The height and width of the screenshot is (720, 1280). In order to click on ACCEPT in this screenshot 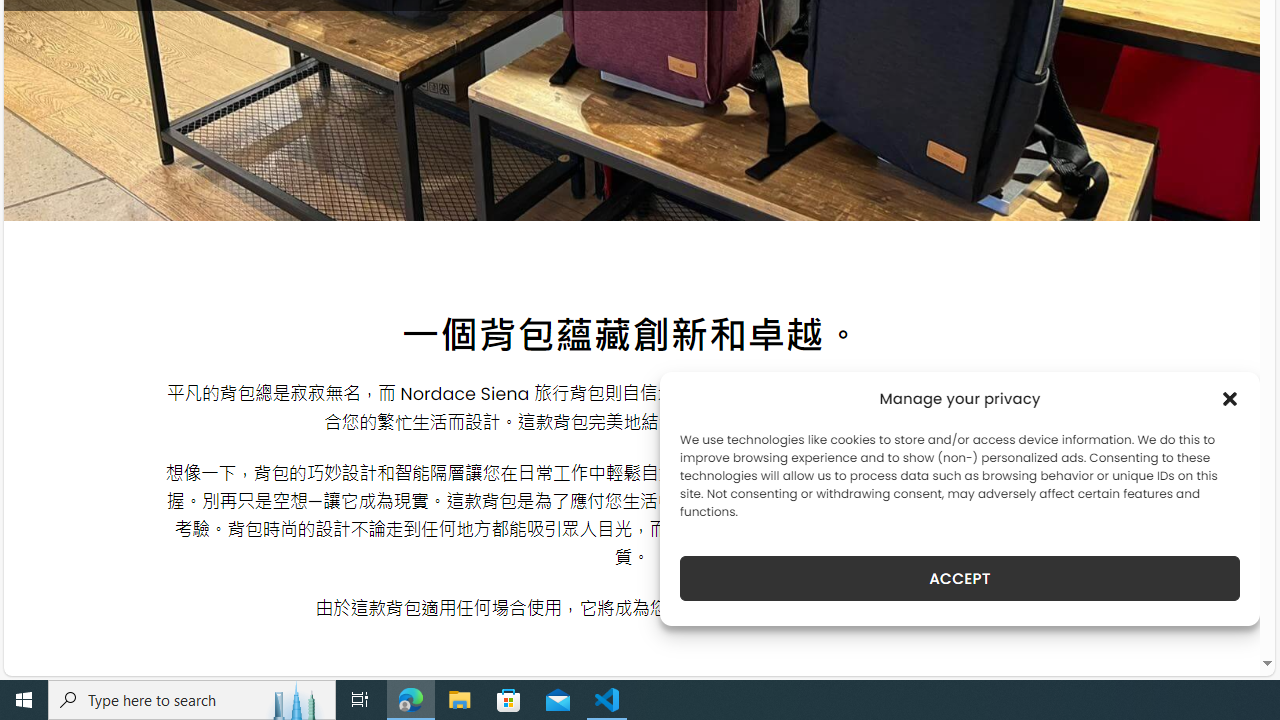, I will do `click(960, 578)`.